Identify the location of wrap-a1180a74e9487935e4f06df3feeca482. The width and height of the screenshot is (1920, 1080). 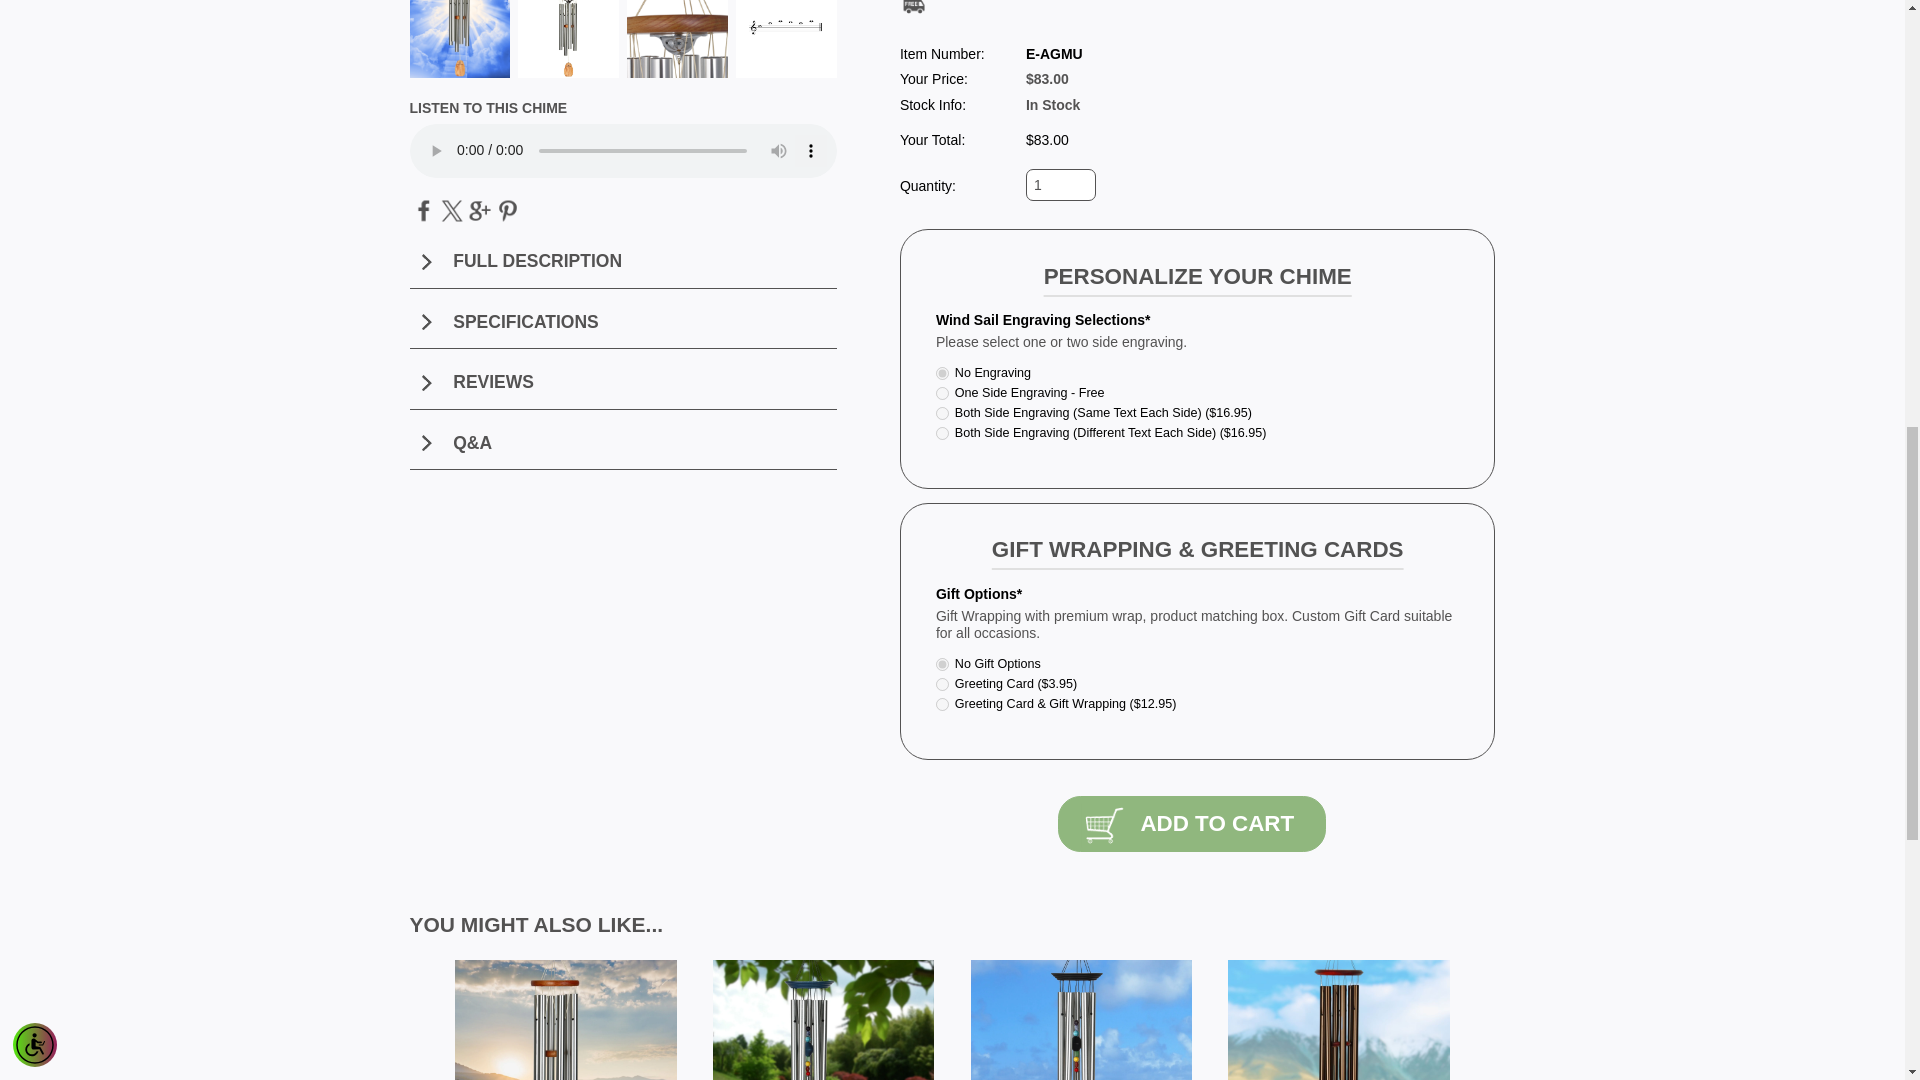
(942, 704).